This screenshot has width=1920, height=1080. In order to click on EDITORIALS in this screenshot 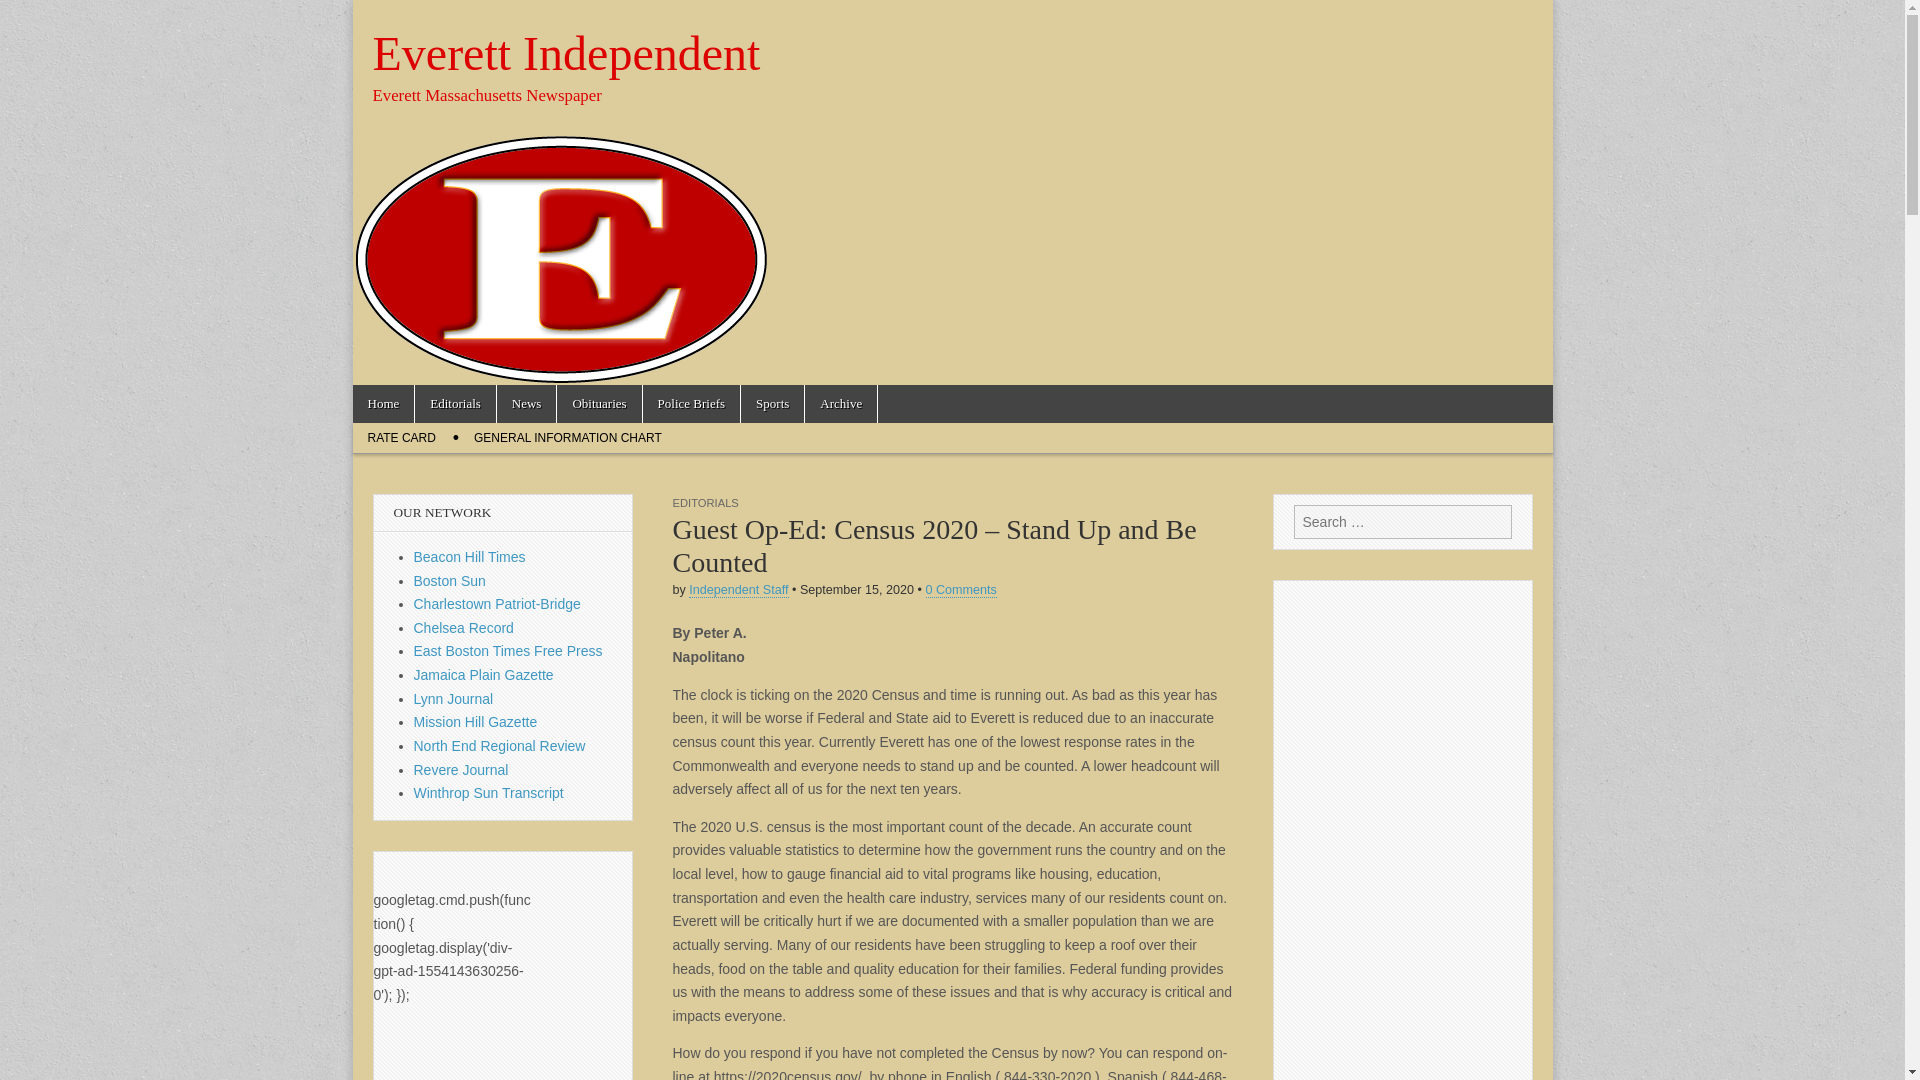, I will do `click(704, 502)`.